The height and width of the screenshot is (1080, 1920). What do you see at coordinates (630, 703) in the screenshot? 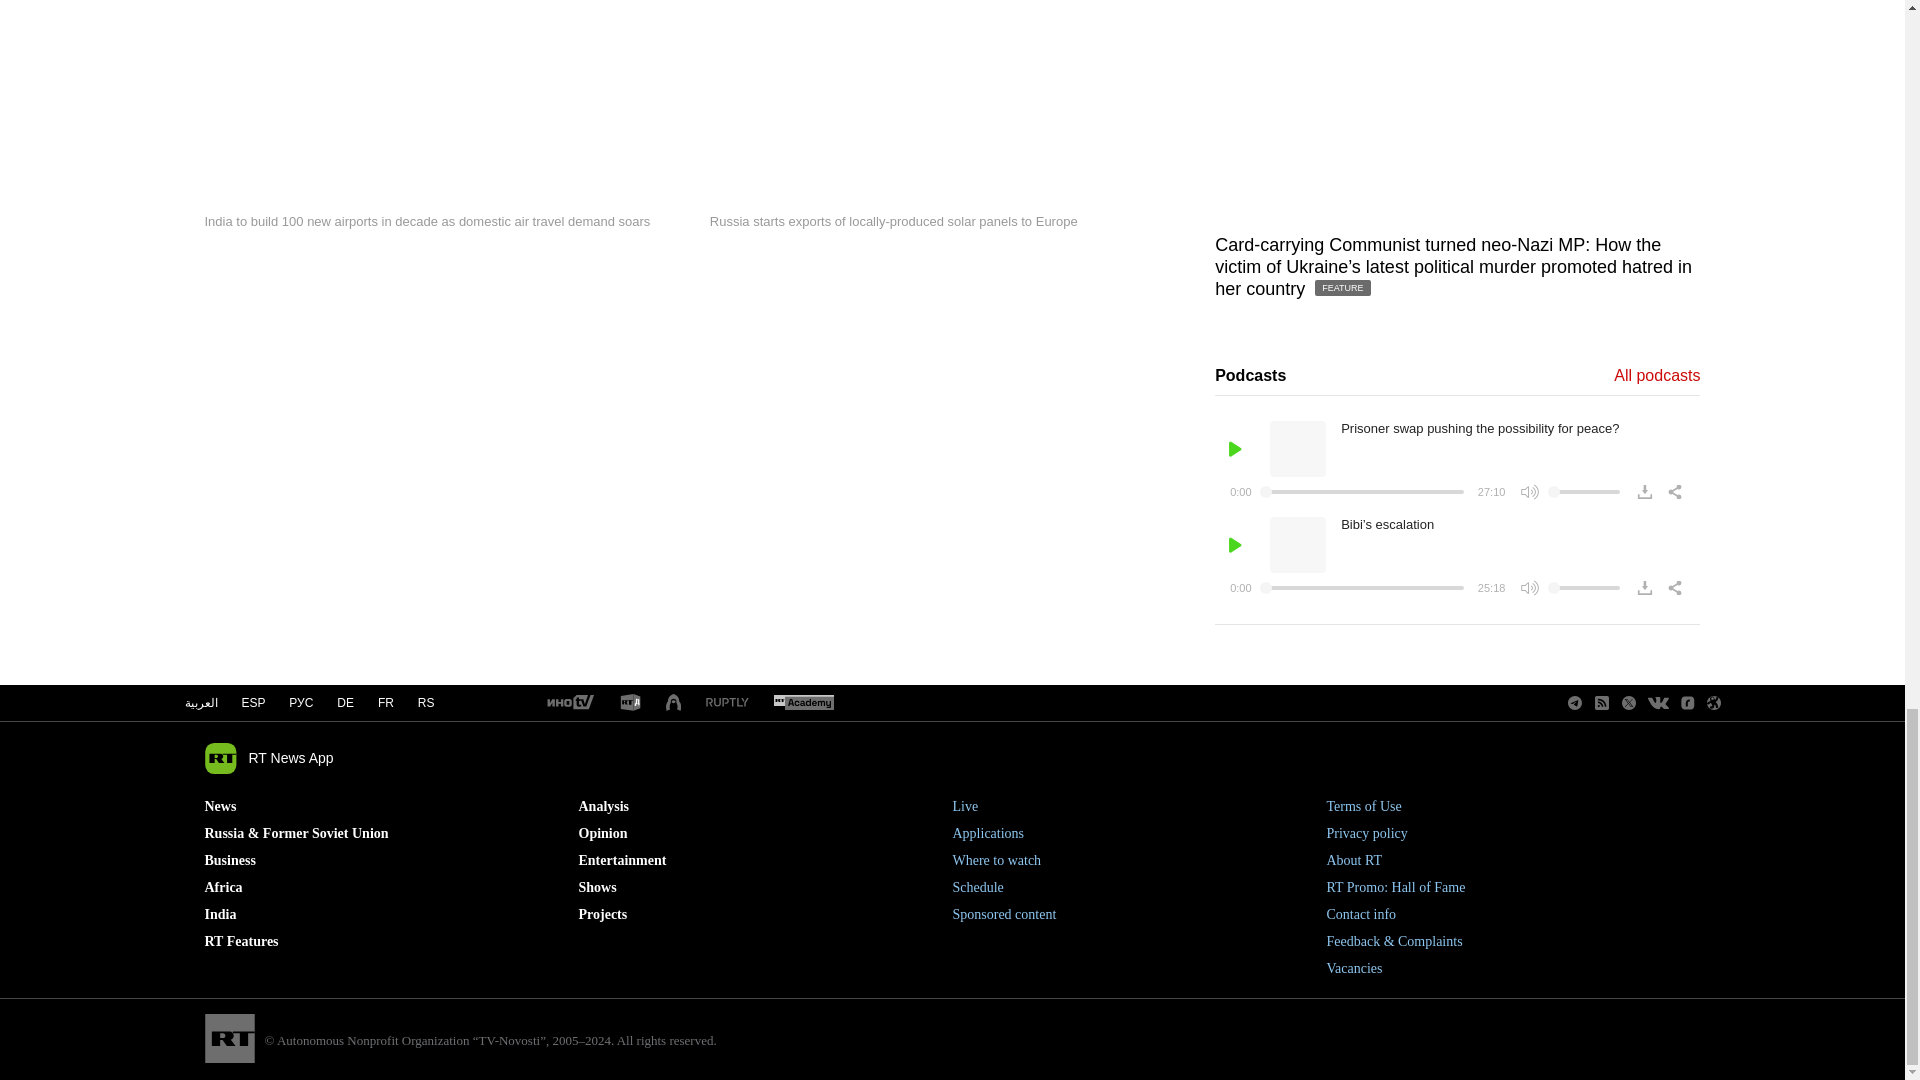
I see `RT ` at bounding box center [630, 703].